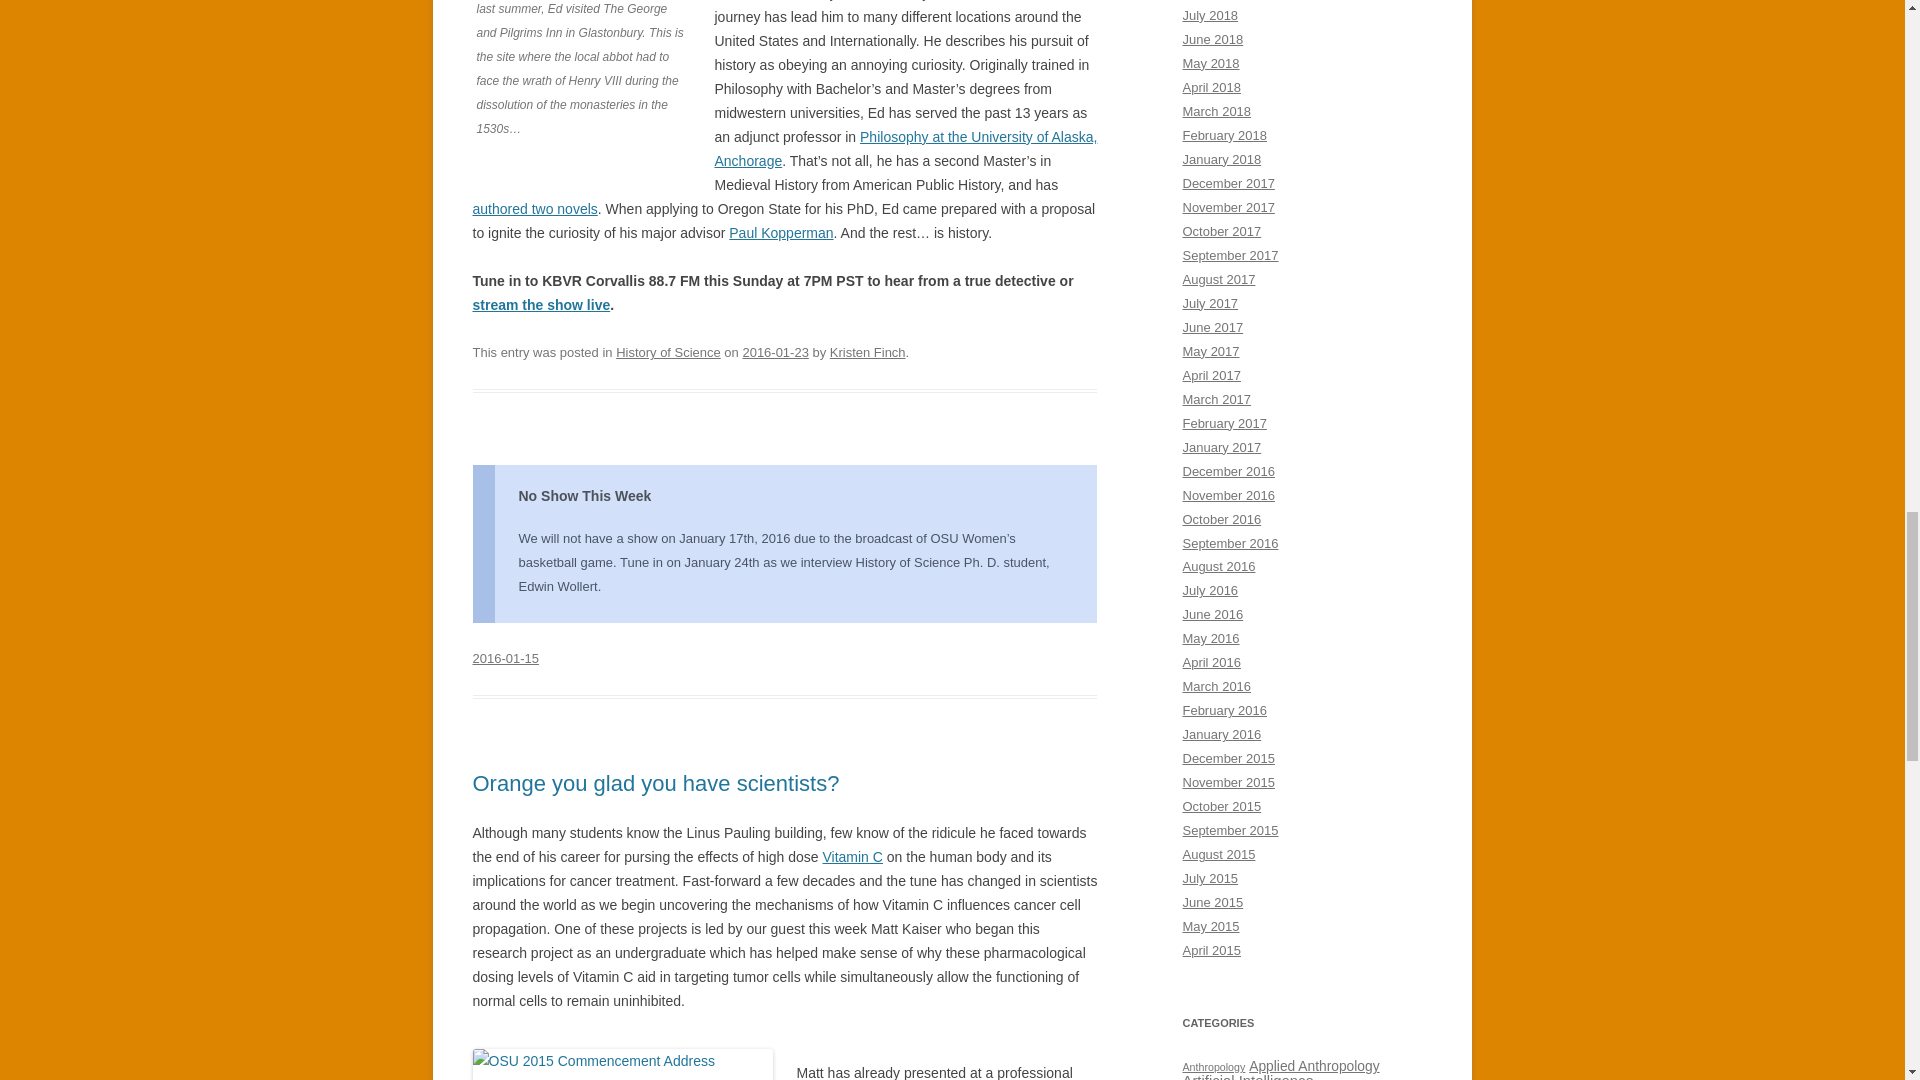  I want to click on Vitamin C, so click(851, 856).